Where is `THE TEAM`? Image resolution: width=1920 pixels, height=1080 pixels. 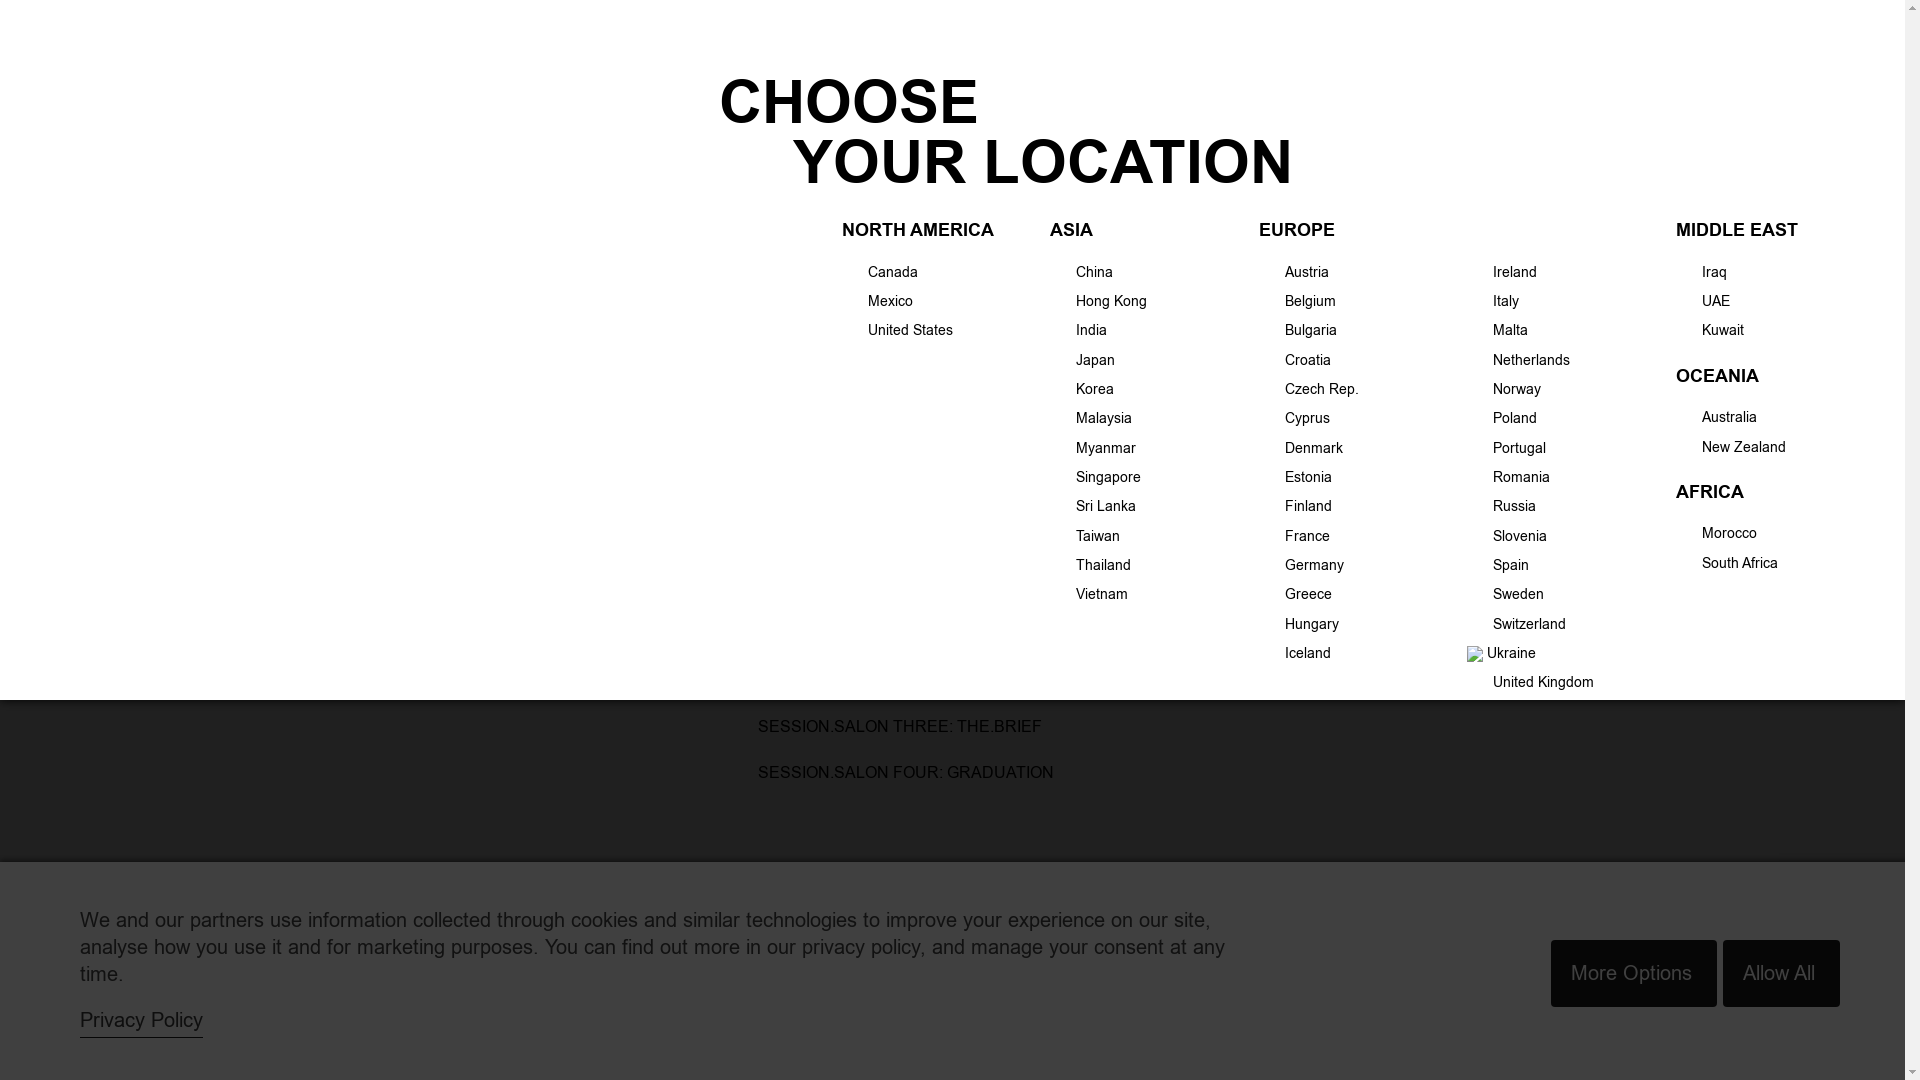
THE TEAM is located at coordinates (340, 408).